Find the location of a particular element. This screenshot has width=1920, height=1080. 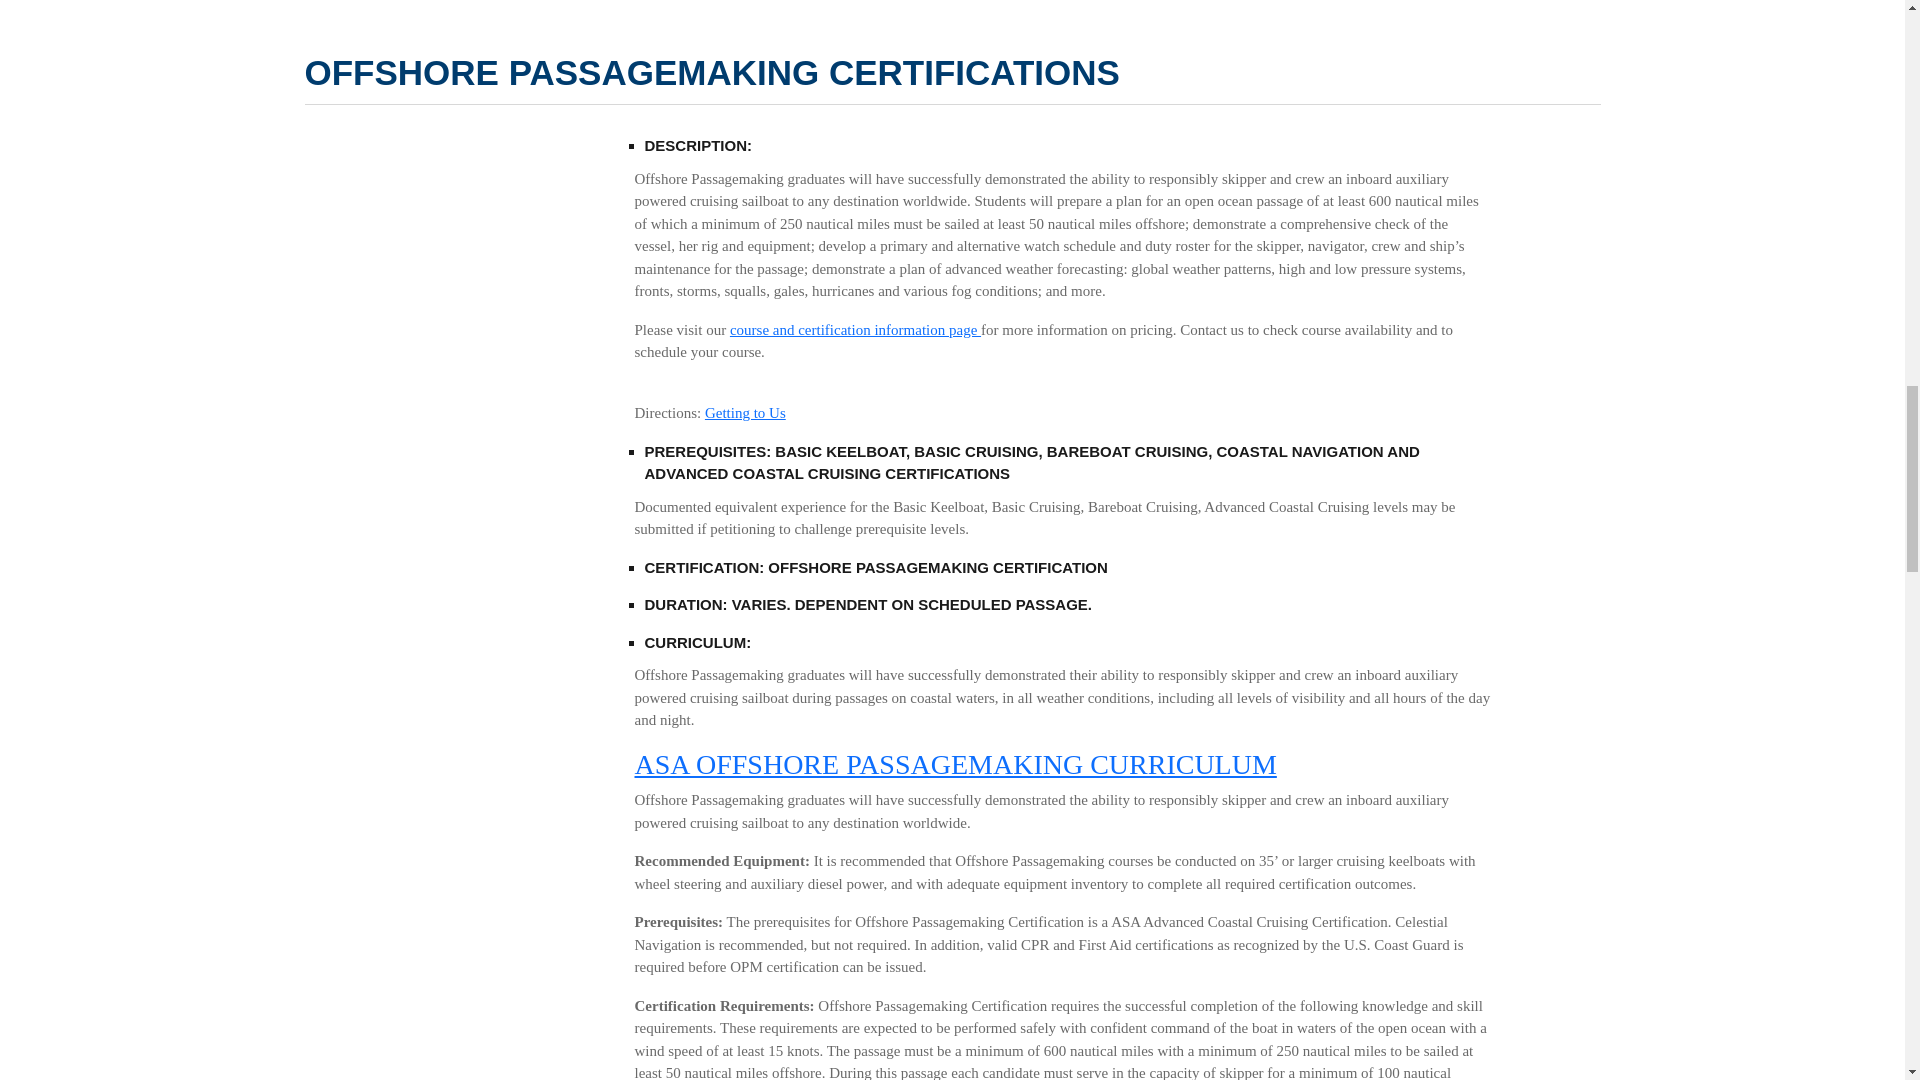

Offshore Passagemaking Certifications: ASA 108 Course URL is located at coordinates (954, 763).